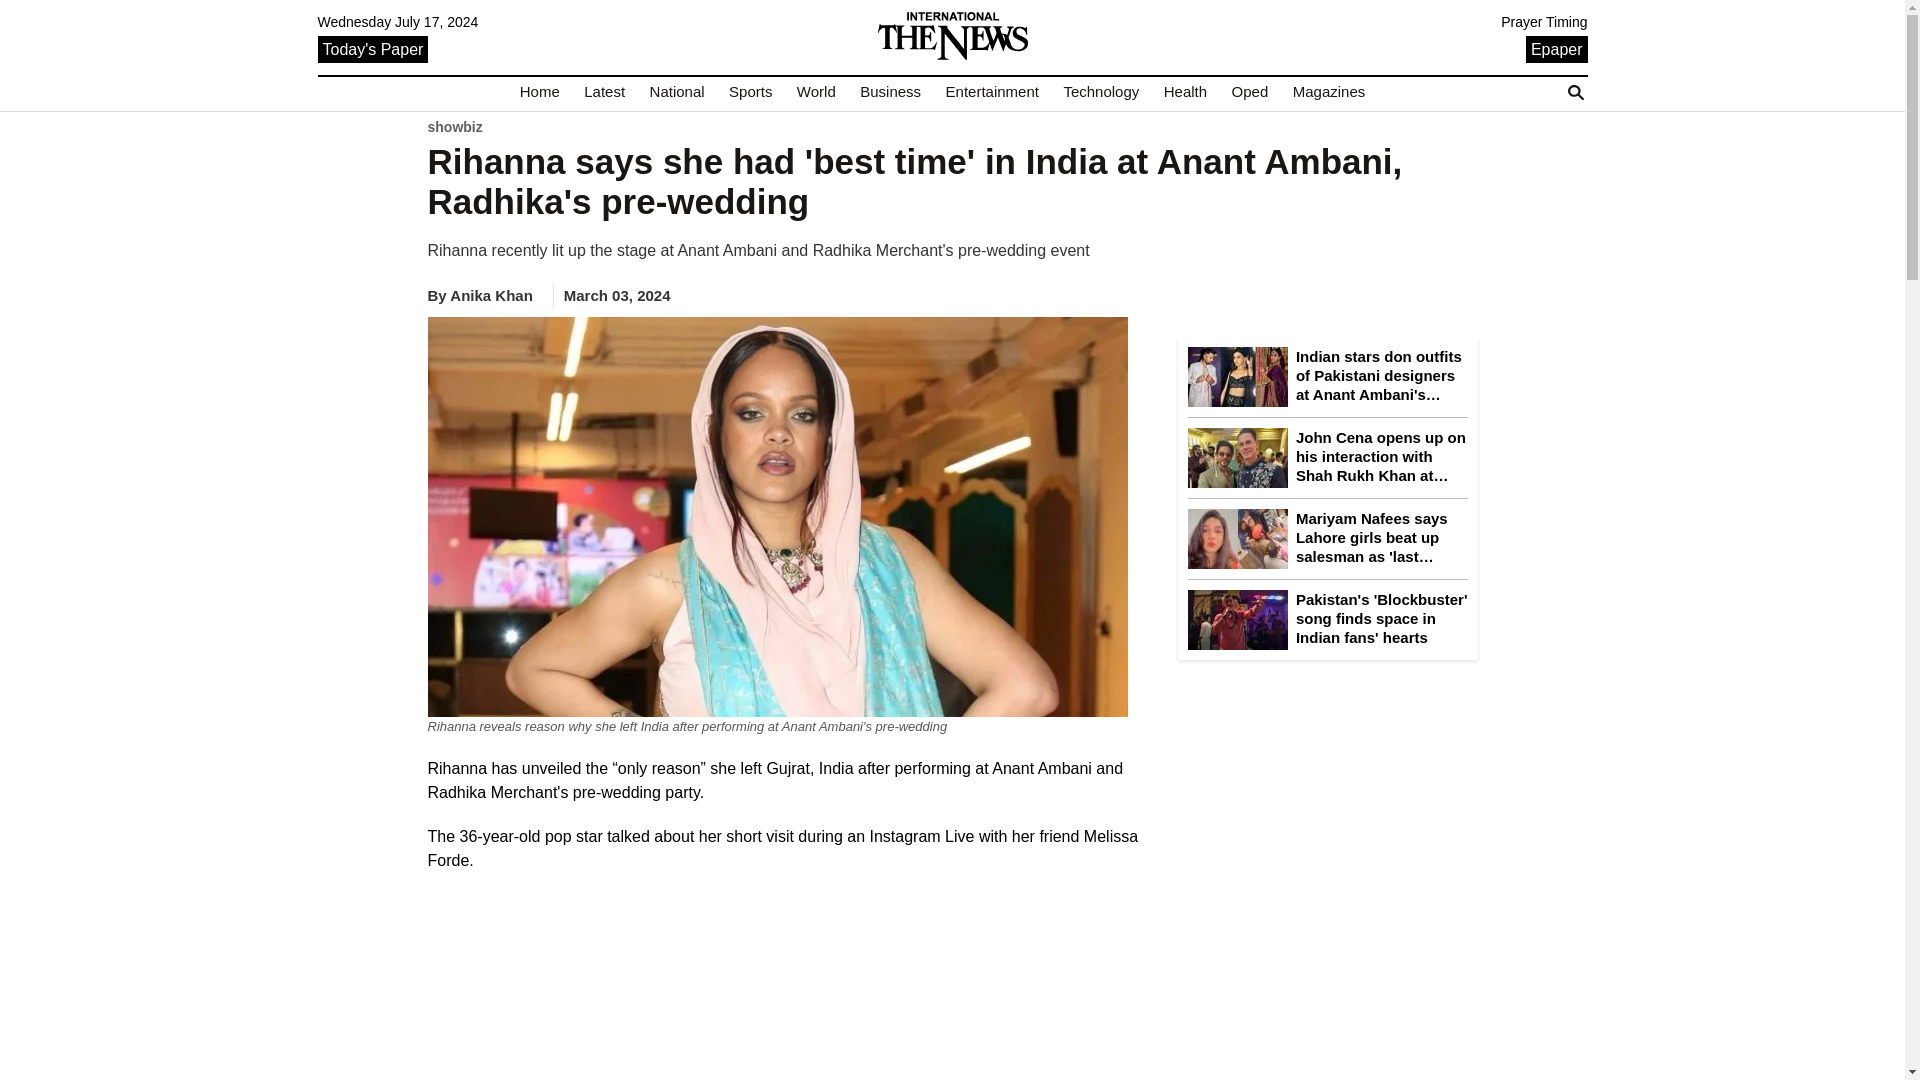 This screenshot has height=1080, width=1920. I want to click on Entertainment, so click(992, 92).